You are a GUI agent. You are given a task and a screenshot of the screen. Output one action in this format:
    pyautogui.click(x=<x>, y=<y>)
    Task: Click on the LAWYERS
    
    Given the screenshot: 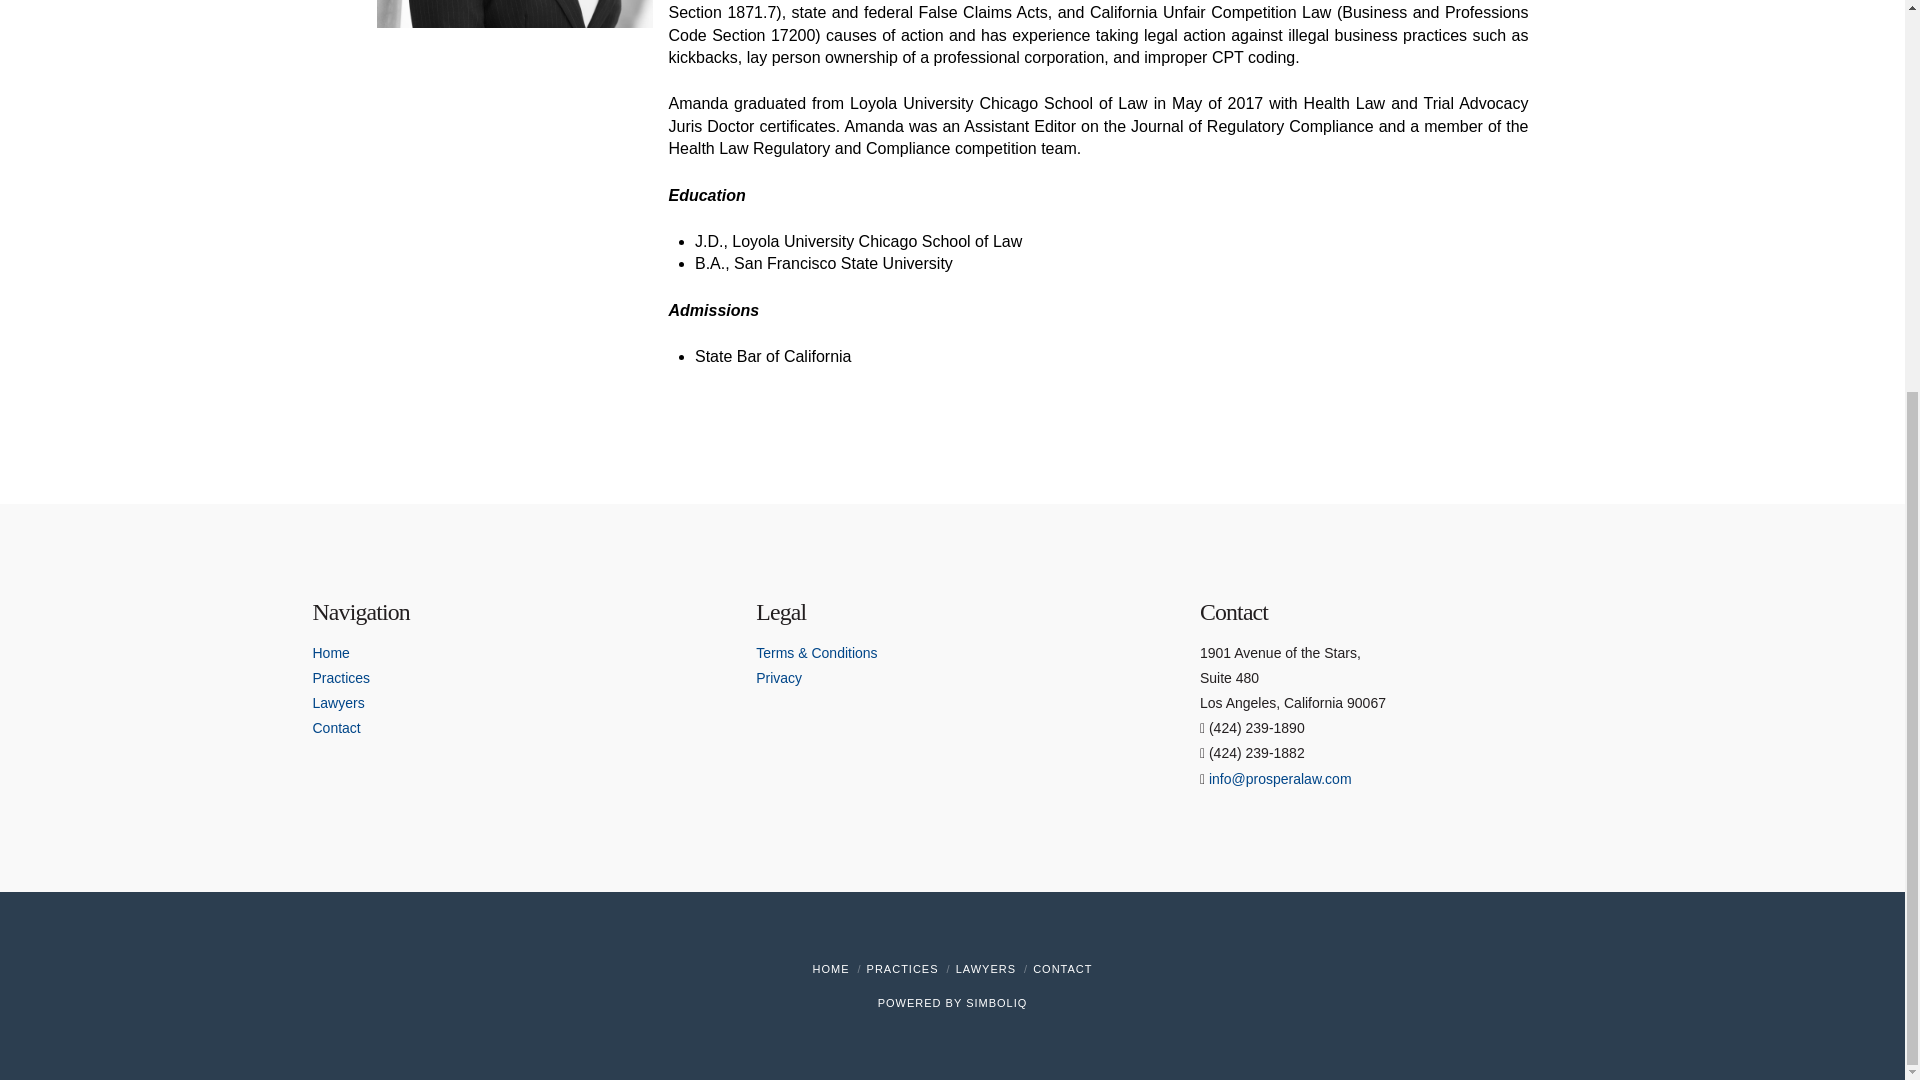 What is the action you would take?
    pyautogui.click(x=986, y=969)
    